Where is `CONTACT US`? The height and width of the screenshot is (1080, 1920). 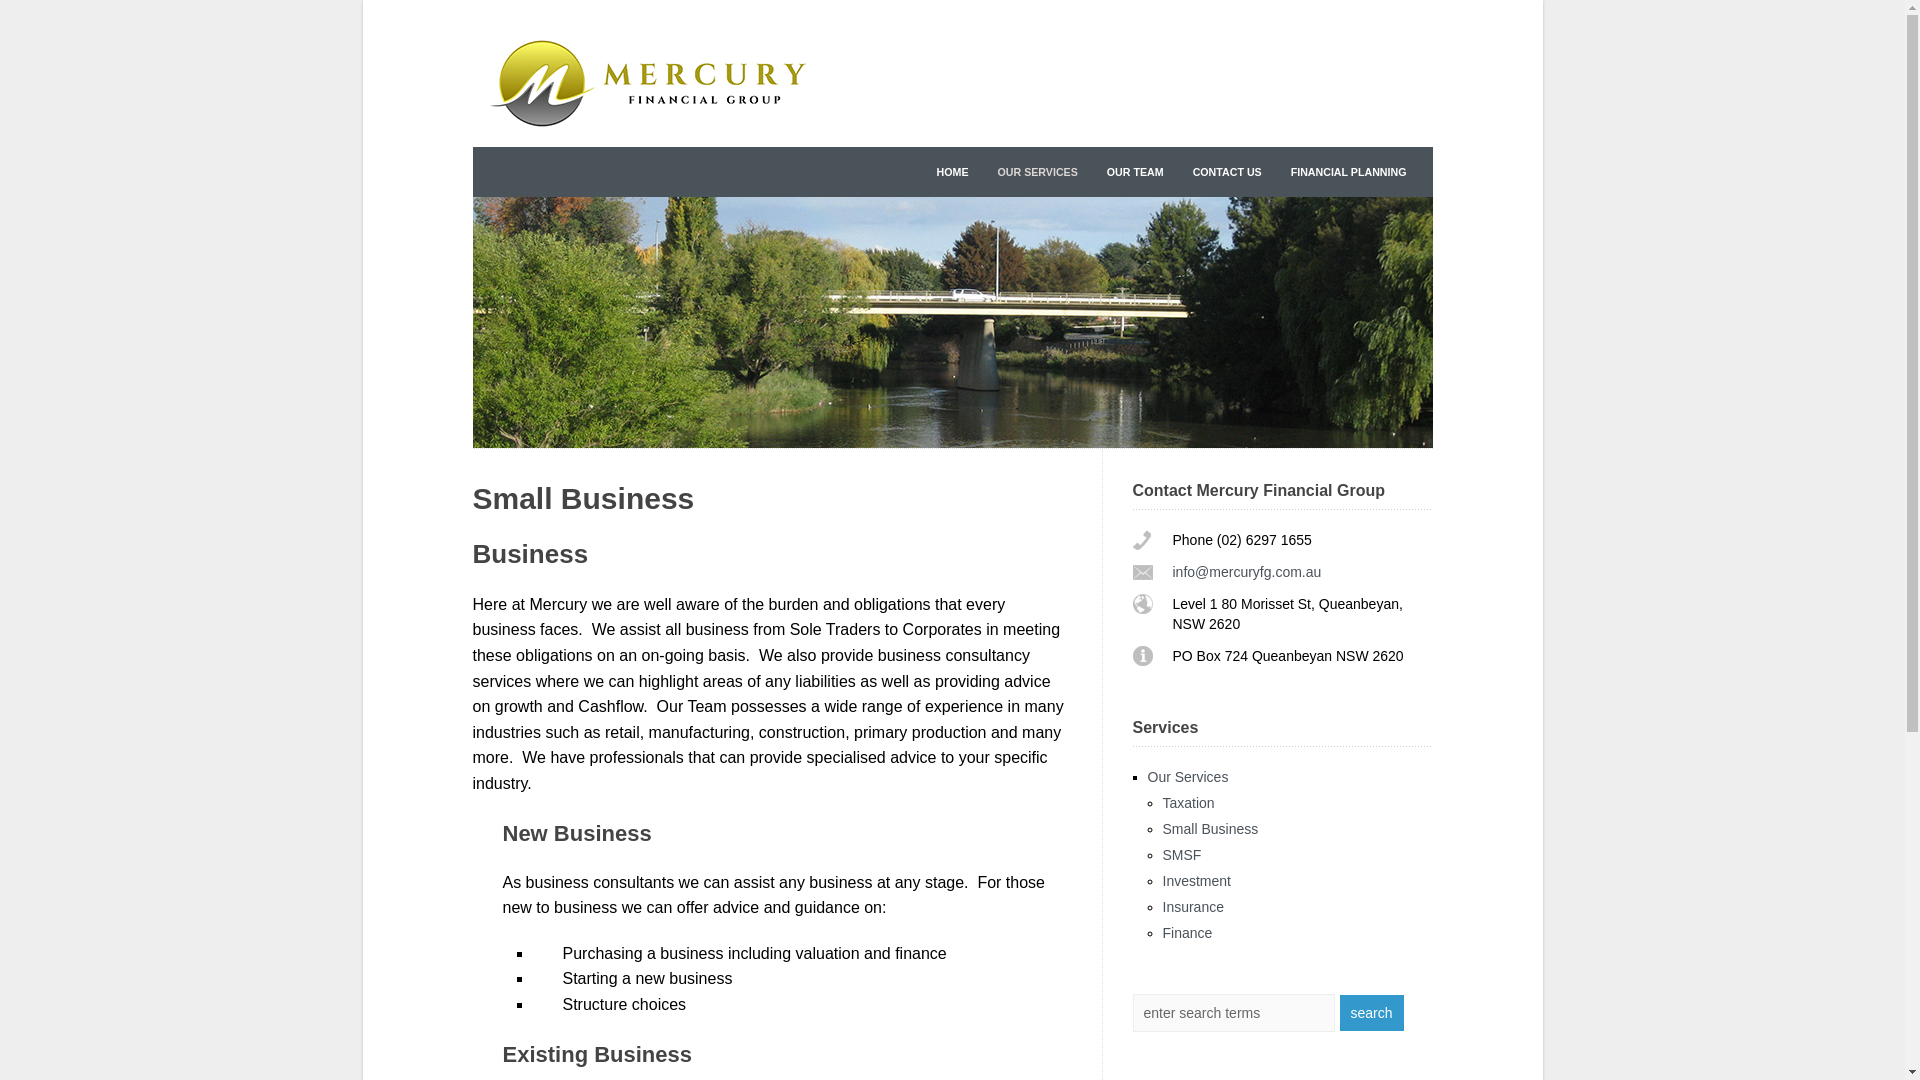 CONTACT US is located at coordinates (1228, 172).